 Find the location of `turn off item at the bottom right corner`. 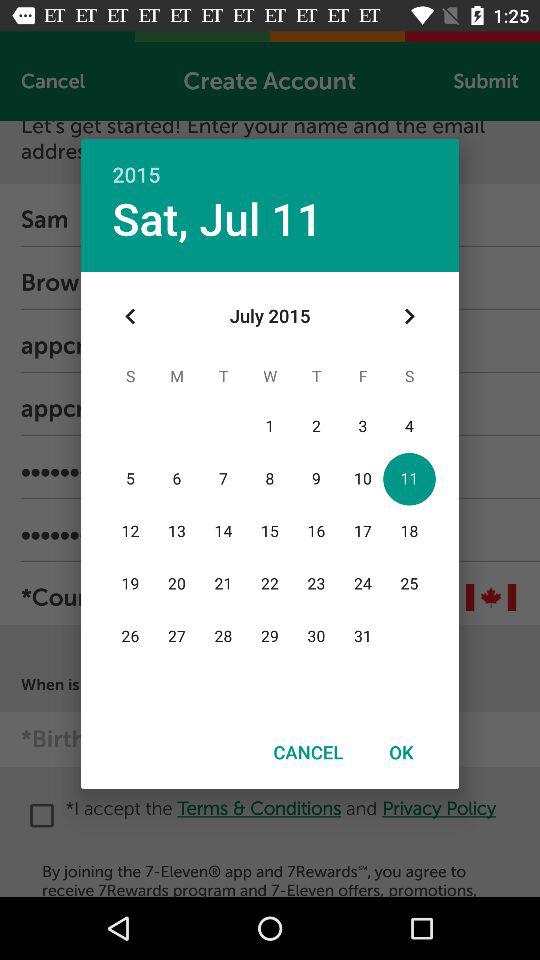

turn off item at the bottom right corner is located at coordinates (401, 752).